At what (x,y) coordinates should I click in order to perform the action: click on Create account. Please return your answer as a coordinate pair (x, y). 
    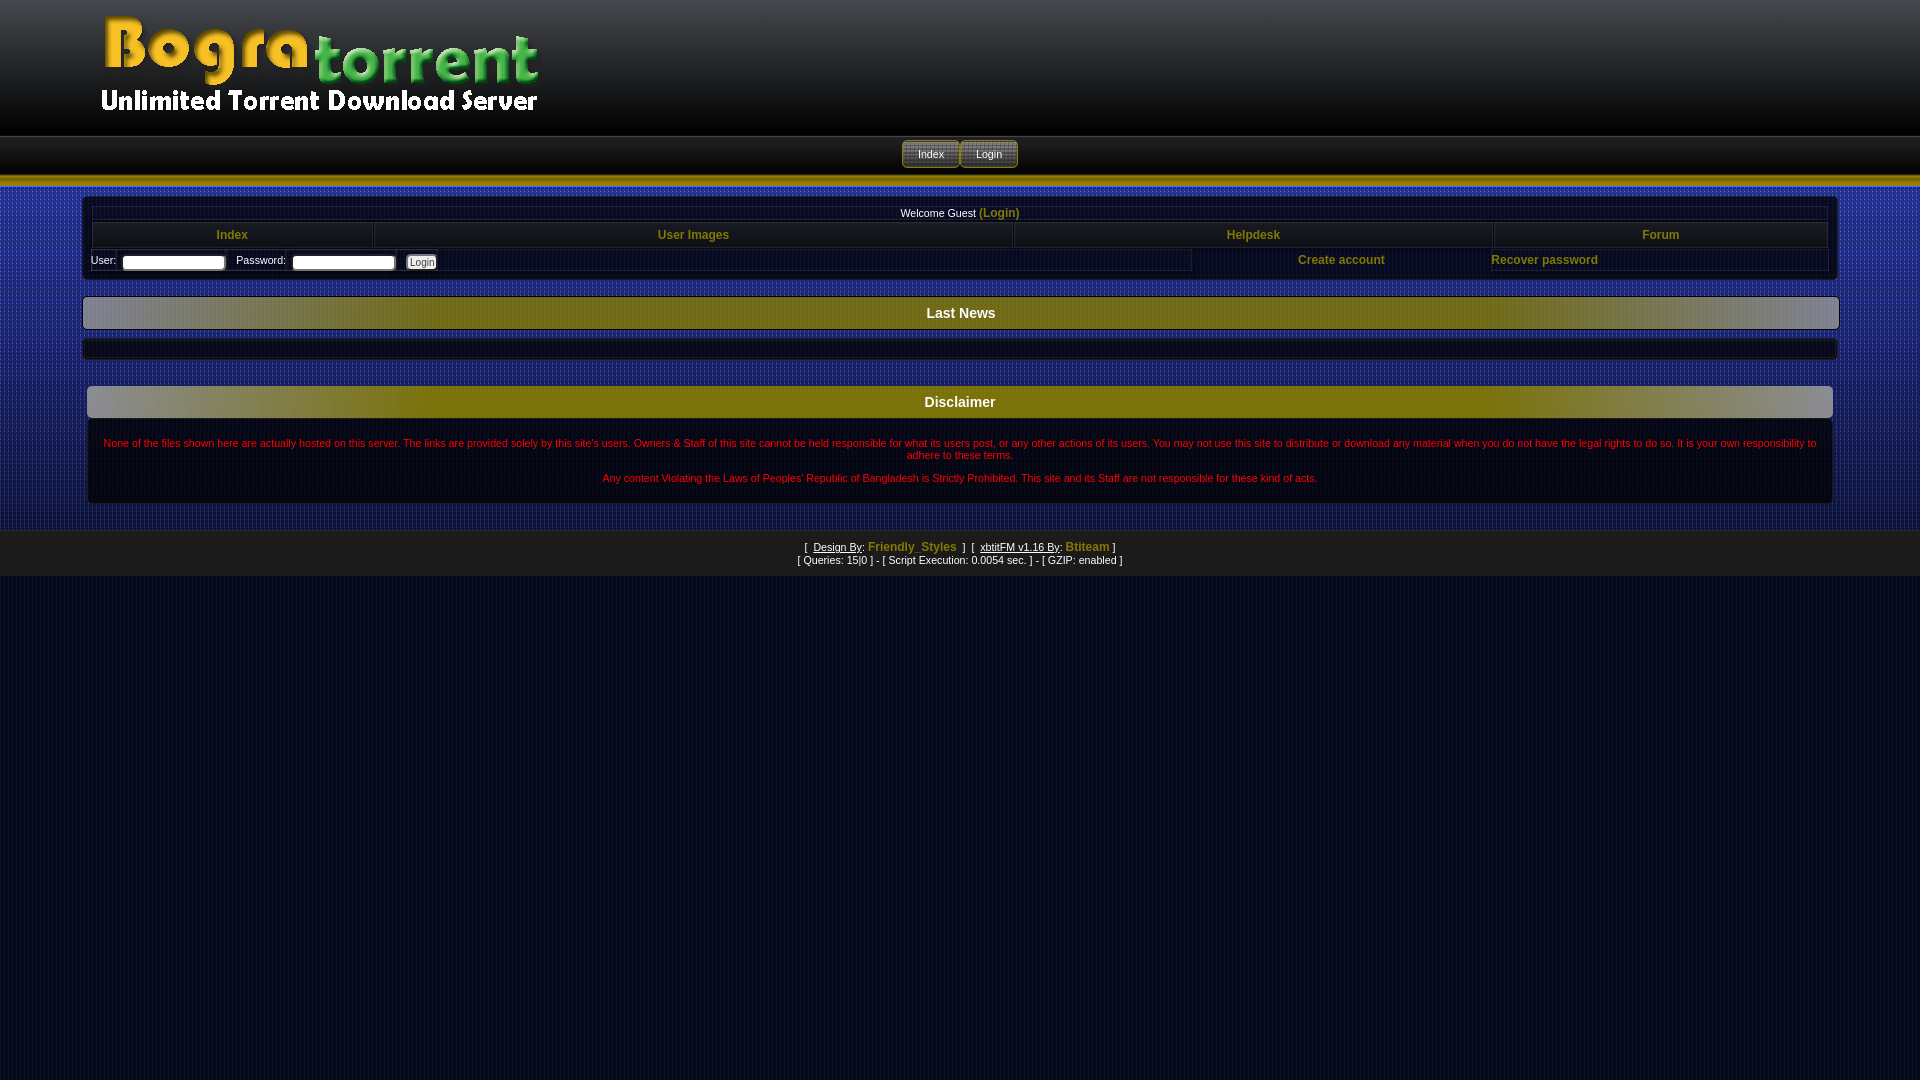
    Looking at the image, I should click on (1342, 260).